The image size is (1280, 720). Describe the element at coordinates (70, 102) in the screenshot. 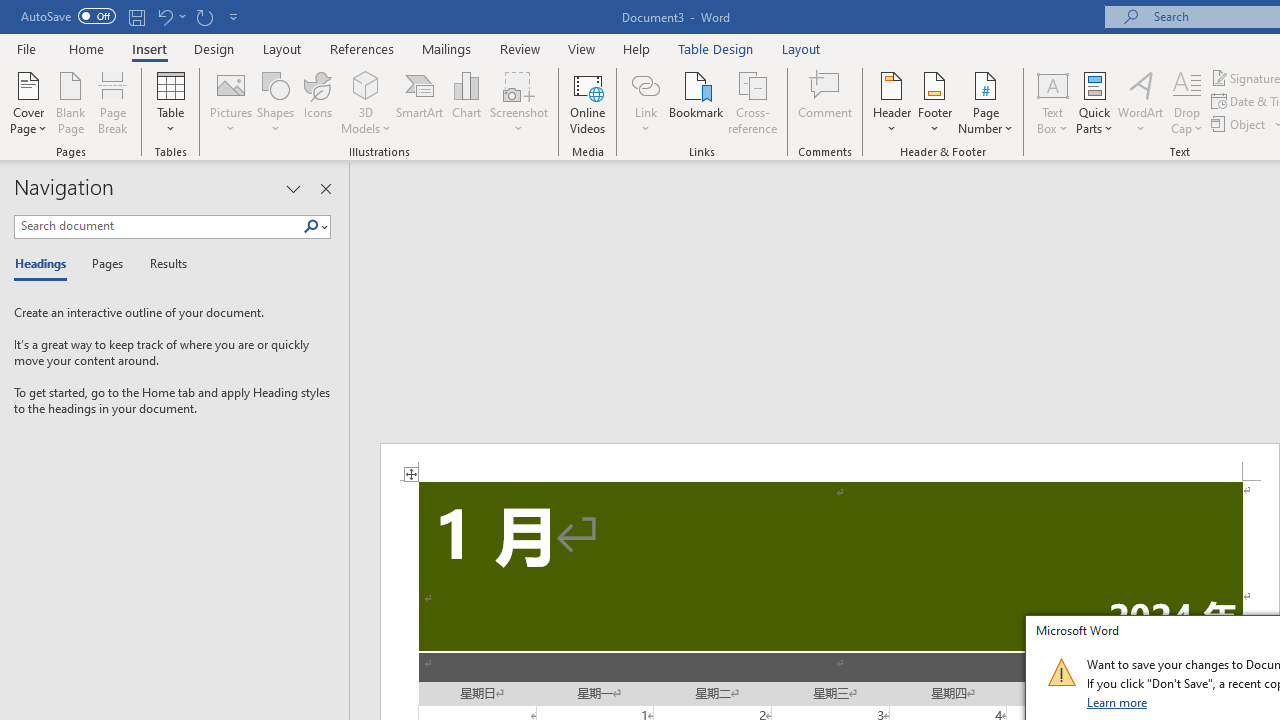

I see `Blank Page` at that location.